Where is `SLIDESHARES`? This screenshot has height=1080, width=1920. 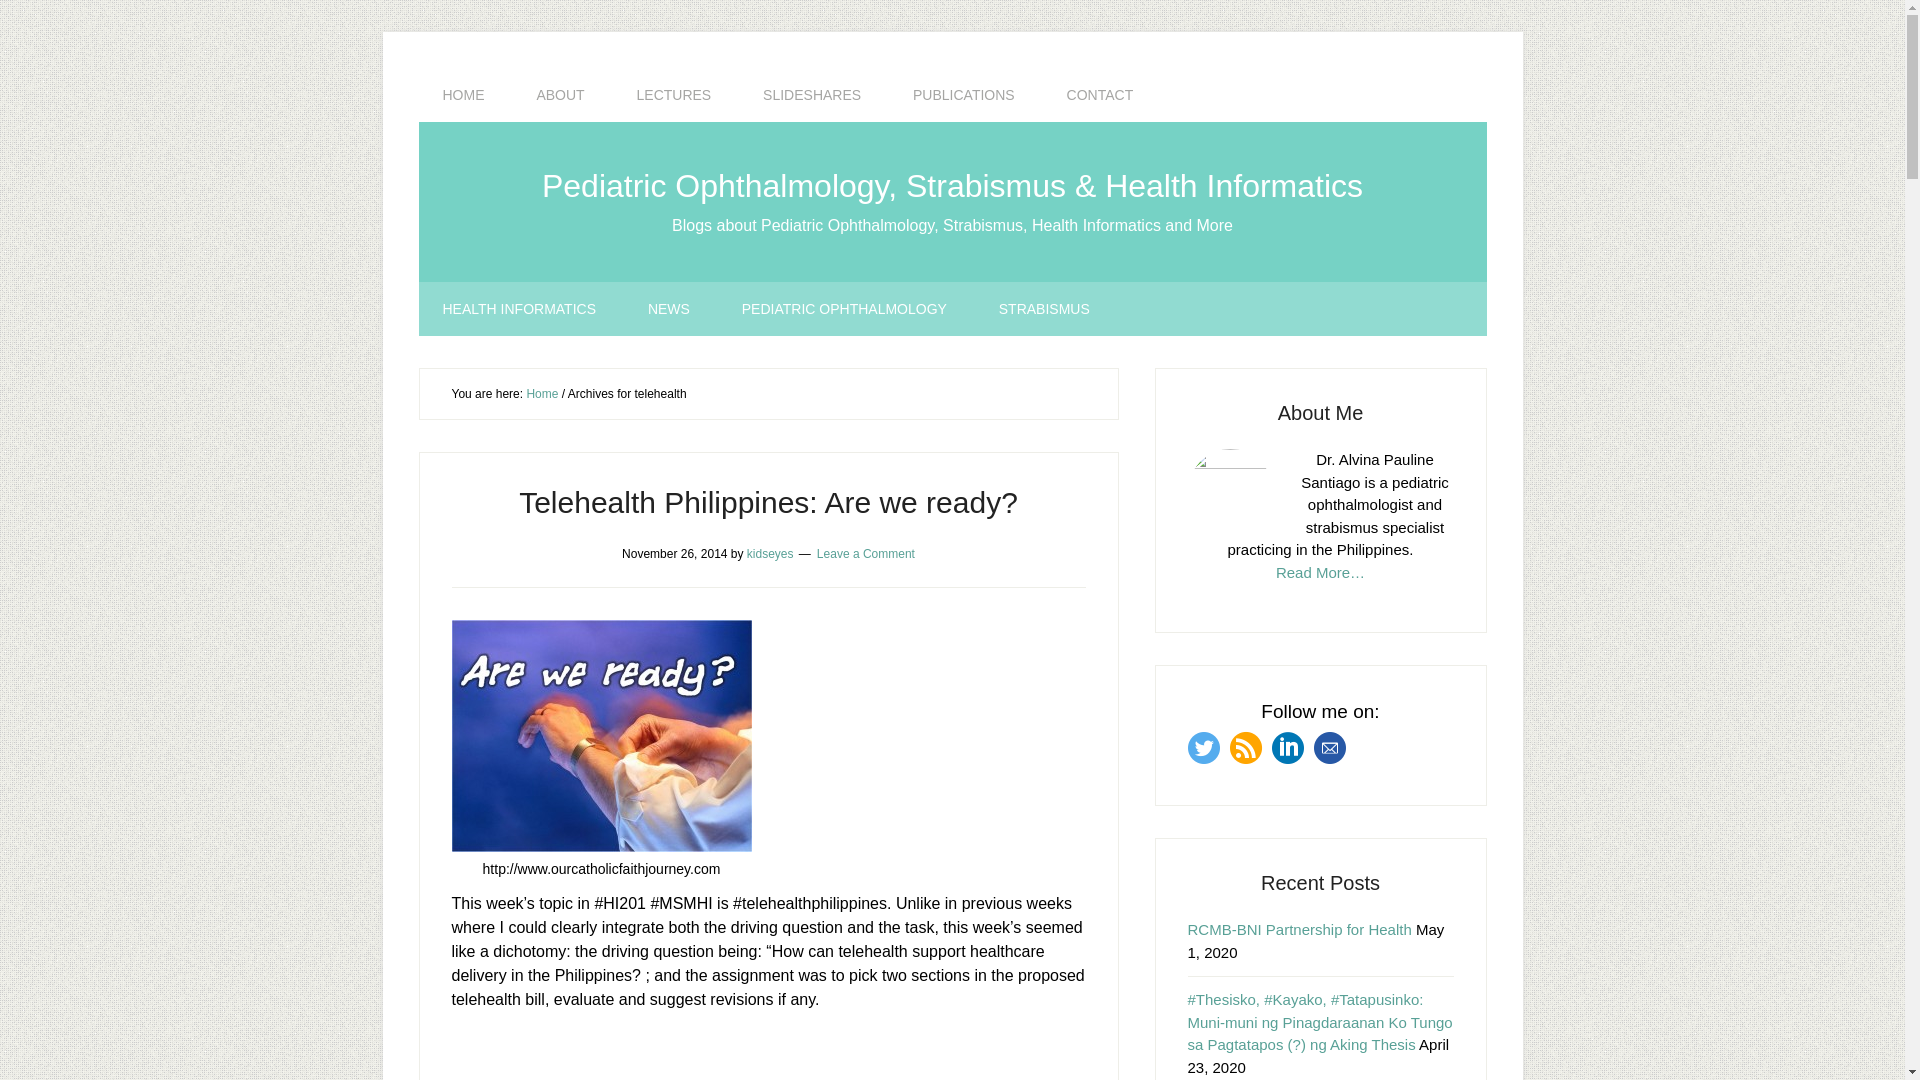 SLIDESHARES is located at coordinates (812, 95).